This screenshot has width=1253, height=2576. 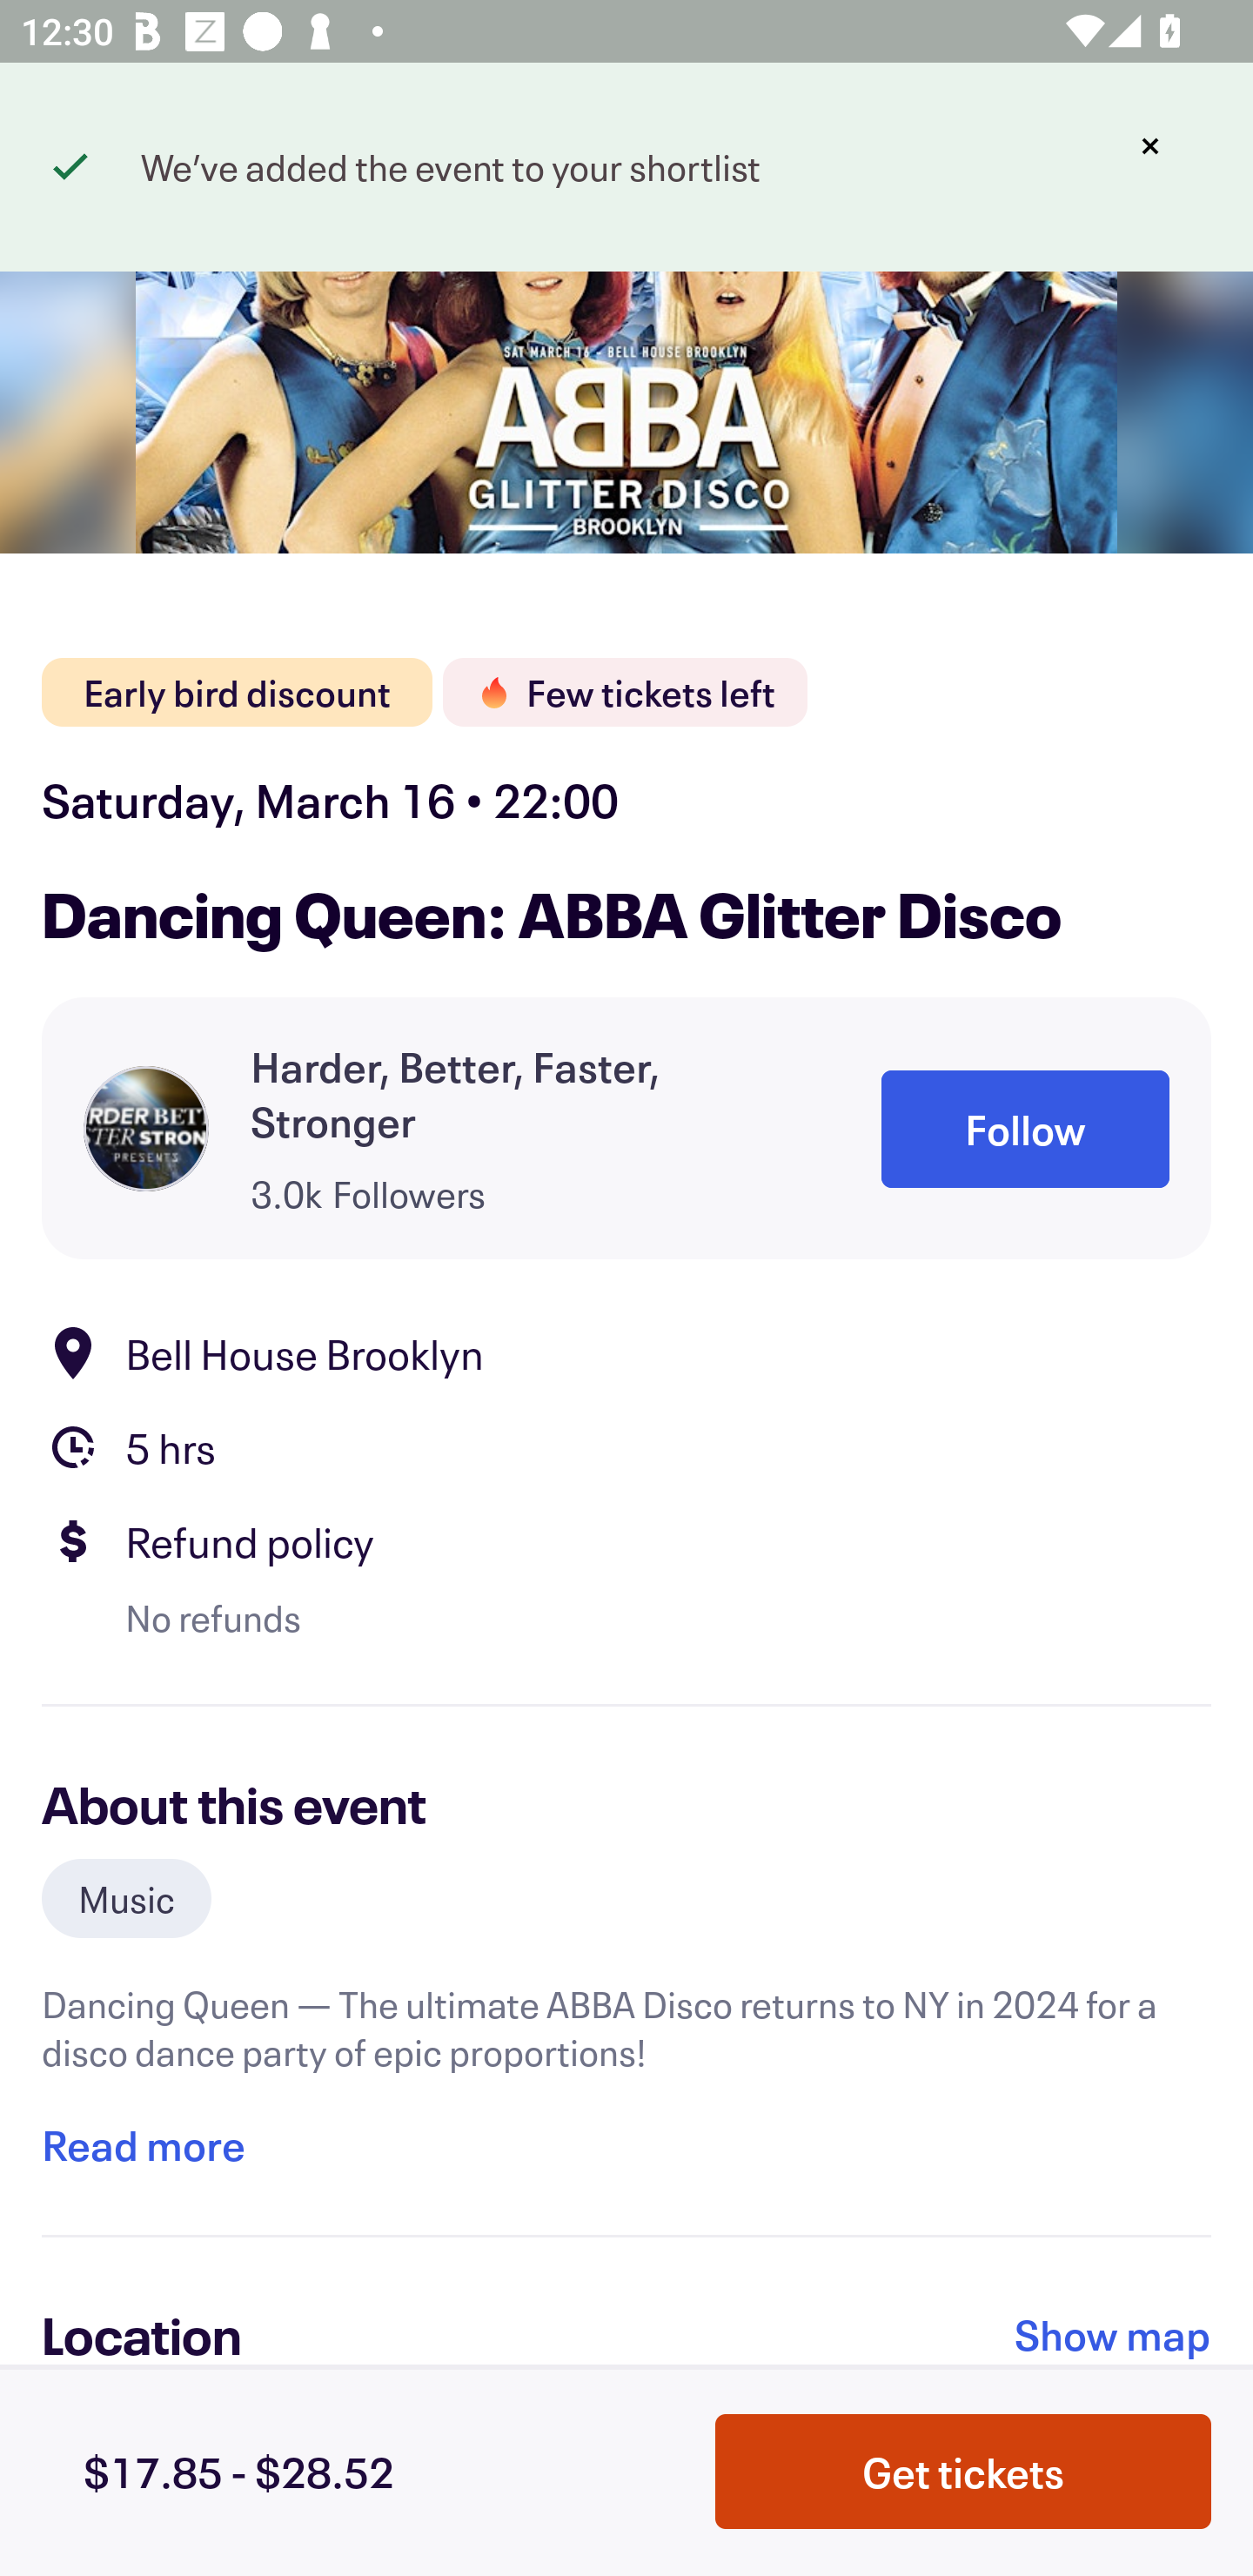 What do you see at coordinates (146, 1128) in the screenshot?
I see `Organizer profile picture` at bounding box center [146, 1128].